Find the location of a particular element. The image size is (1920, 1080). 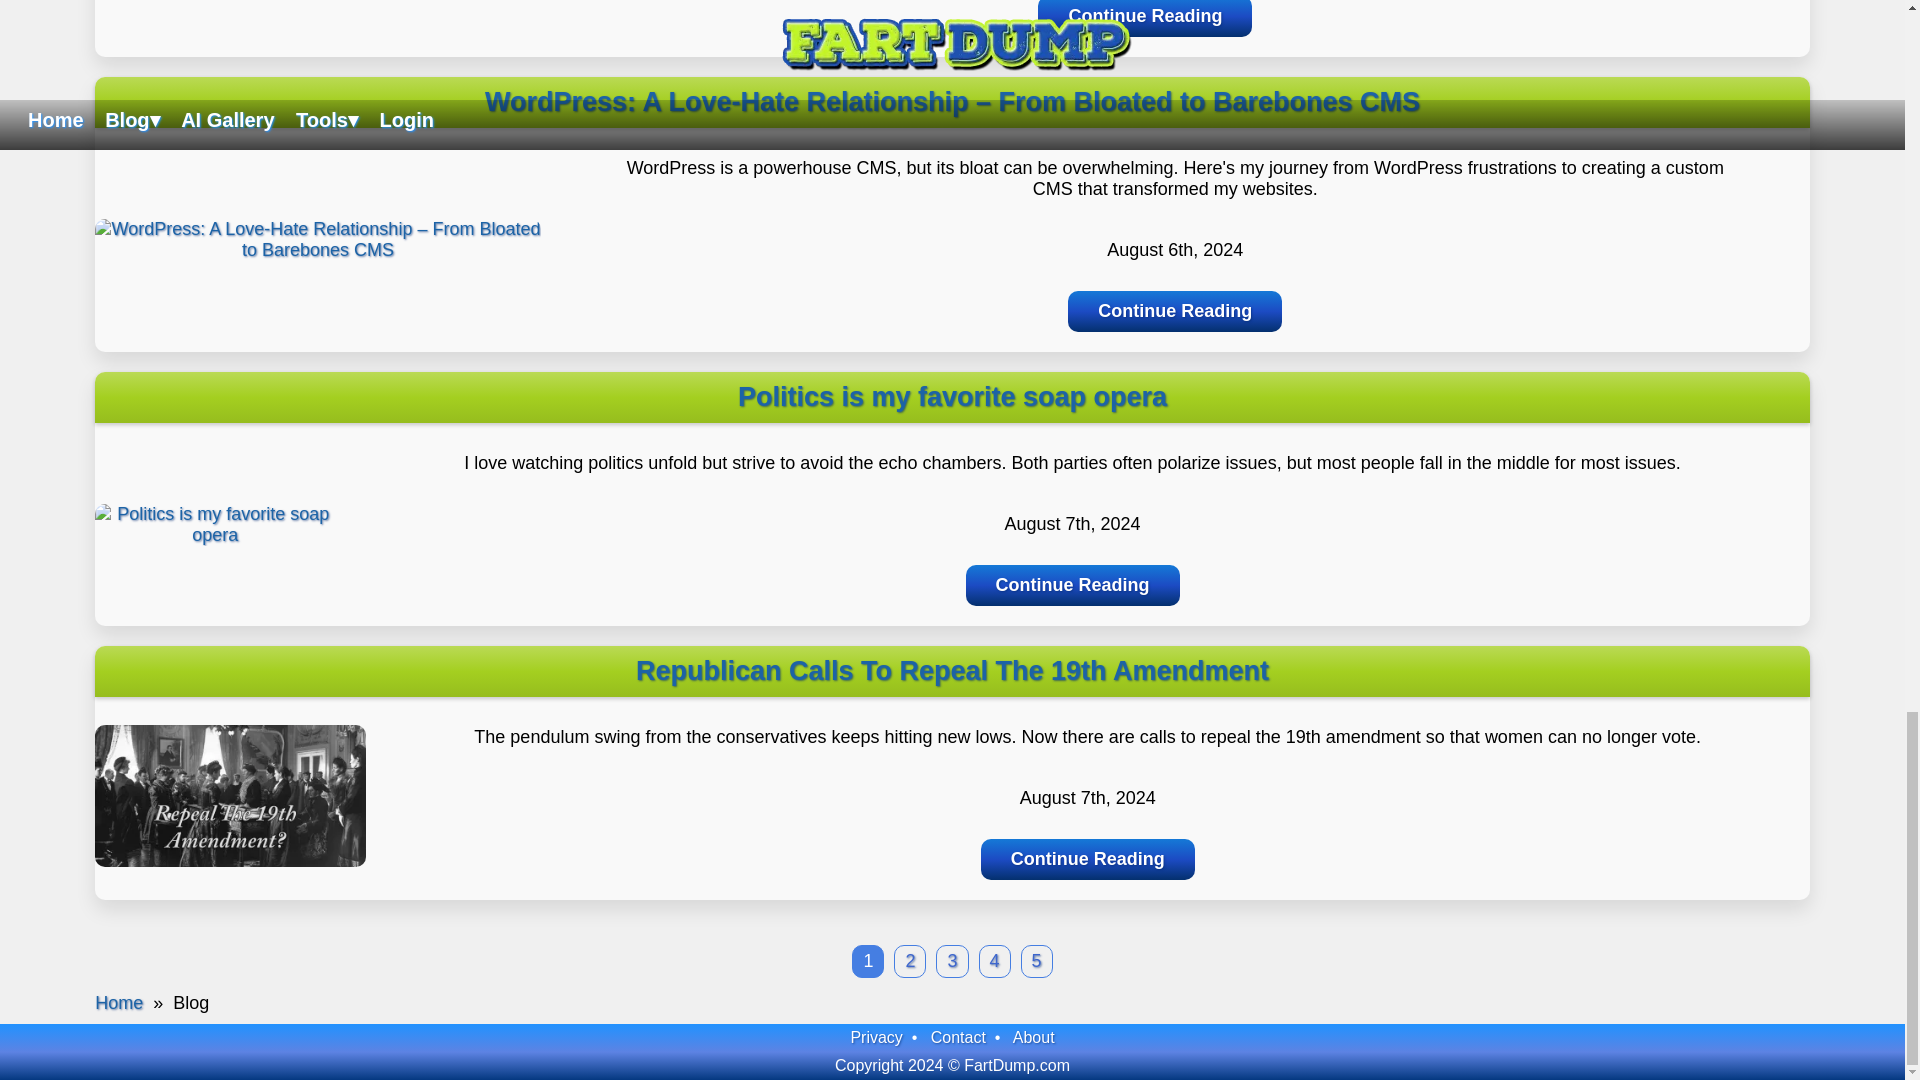

Continue Reading is located at coordinates (1144, 18).